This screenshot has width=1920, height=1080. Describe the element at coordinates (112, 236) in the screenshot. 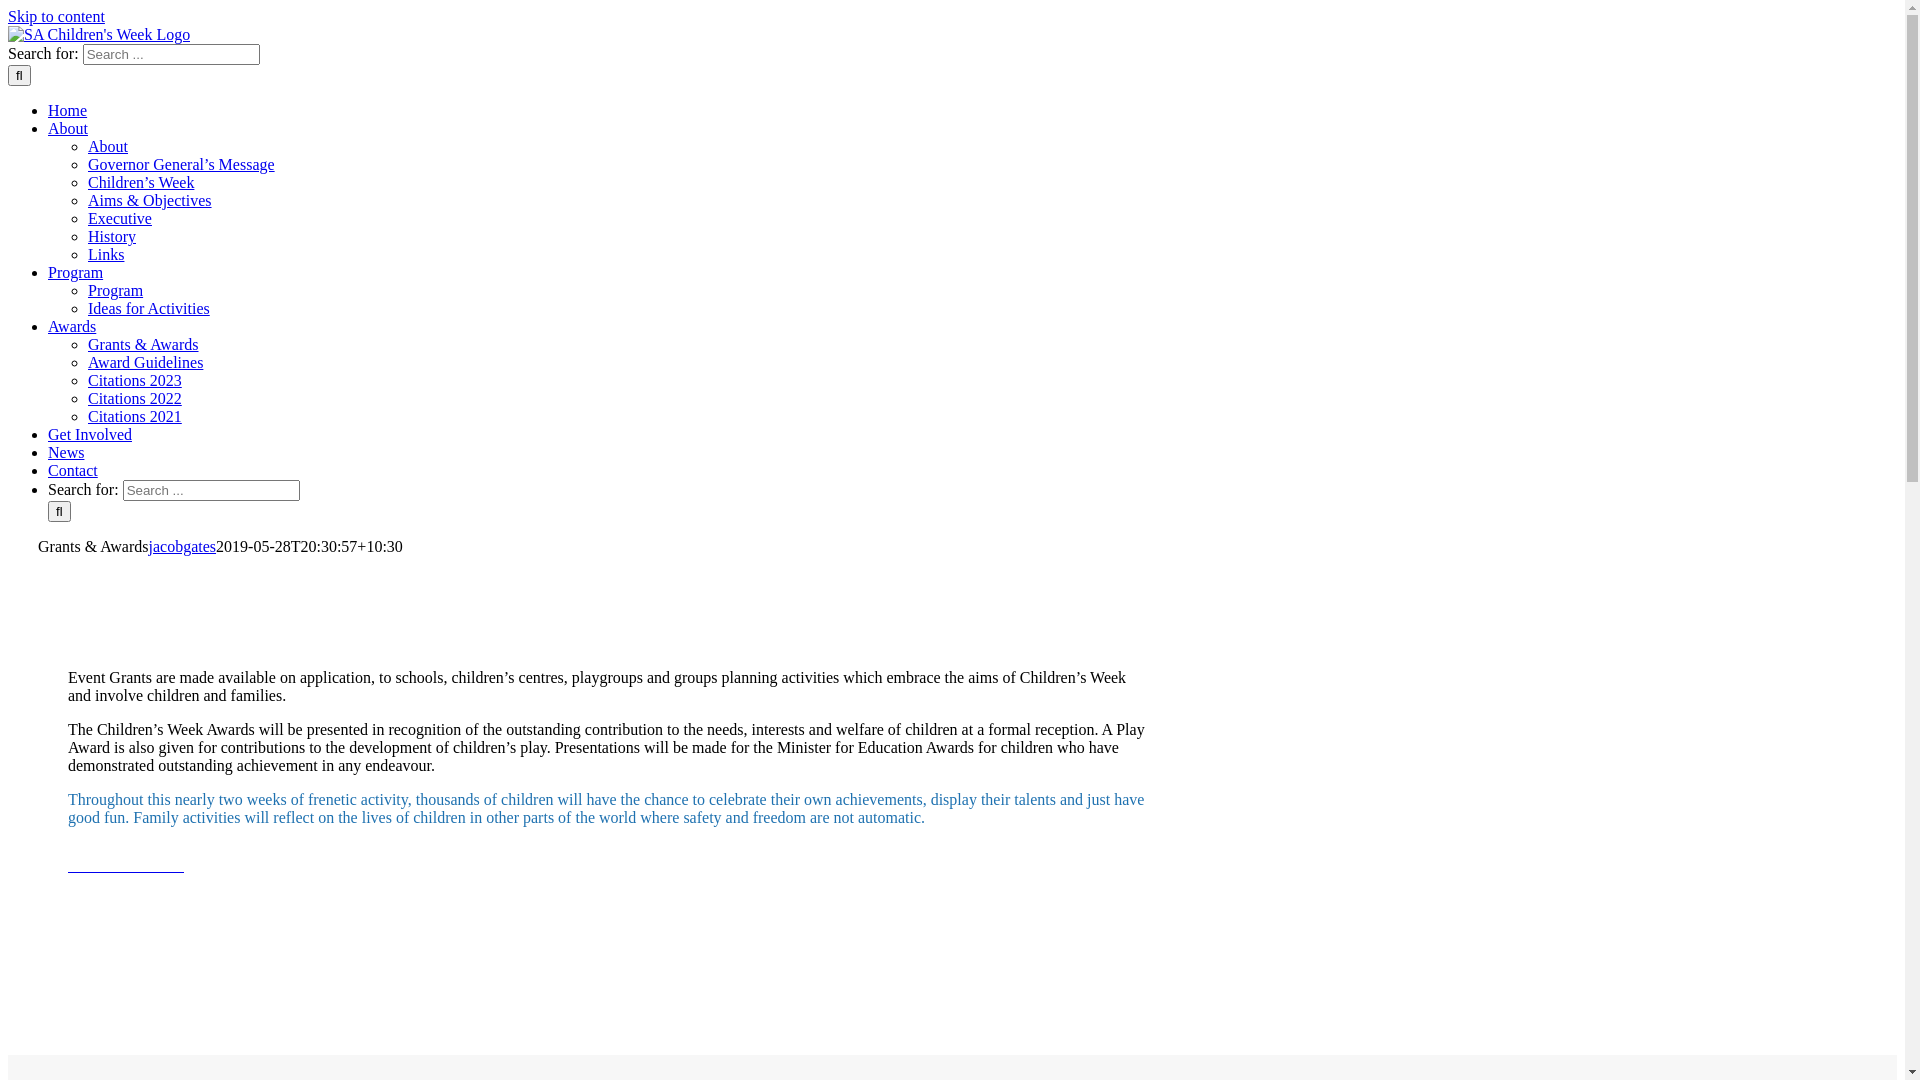

I see `History` at that location.